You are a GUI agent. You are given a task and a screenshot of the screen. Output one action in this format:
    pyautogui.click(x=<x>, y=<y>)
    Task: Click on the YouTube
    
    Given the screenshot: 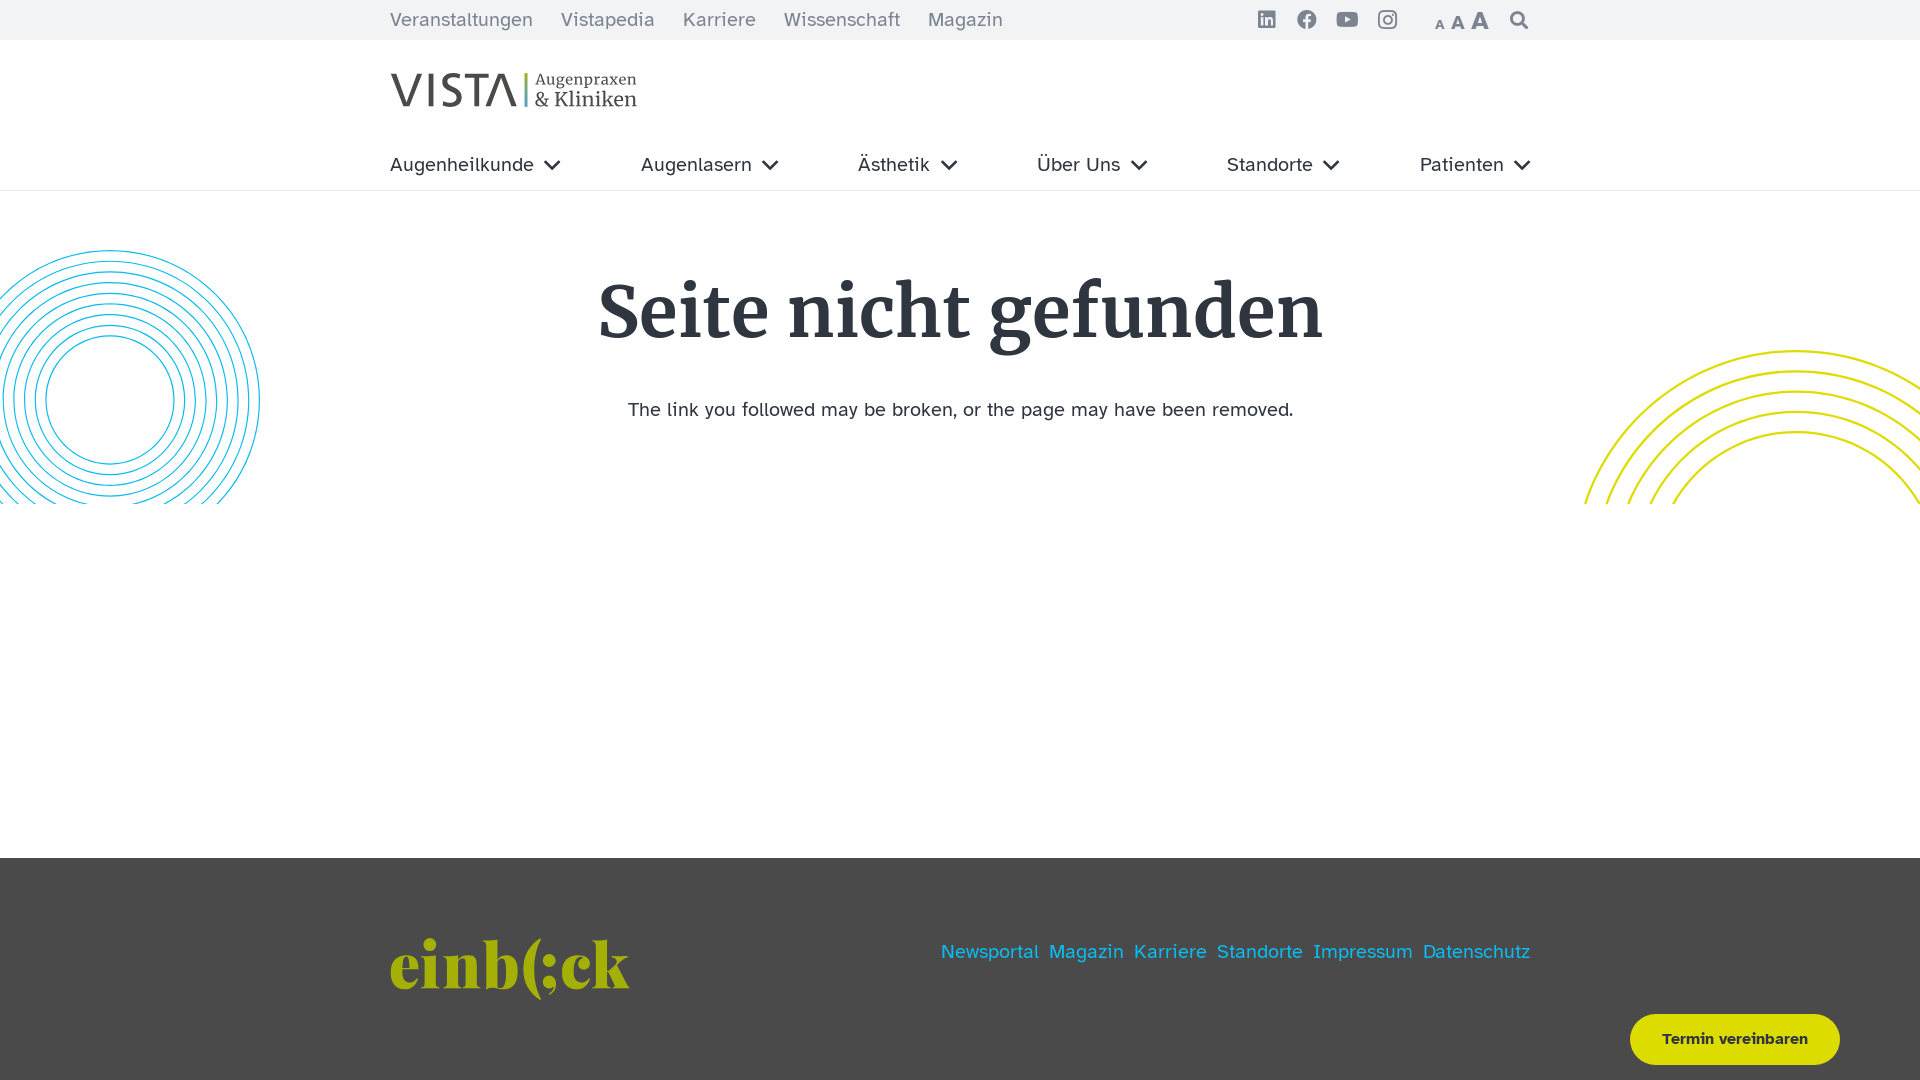 What is the action you would take?
    pyautogui.click(x=1347, y=20)
    